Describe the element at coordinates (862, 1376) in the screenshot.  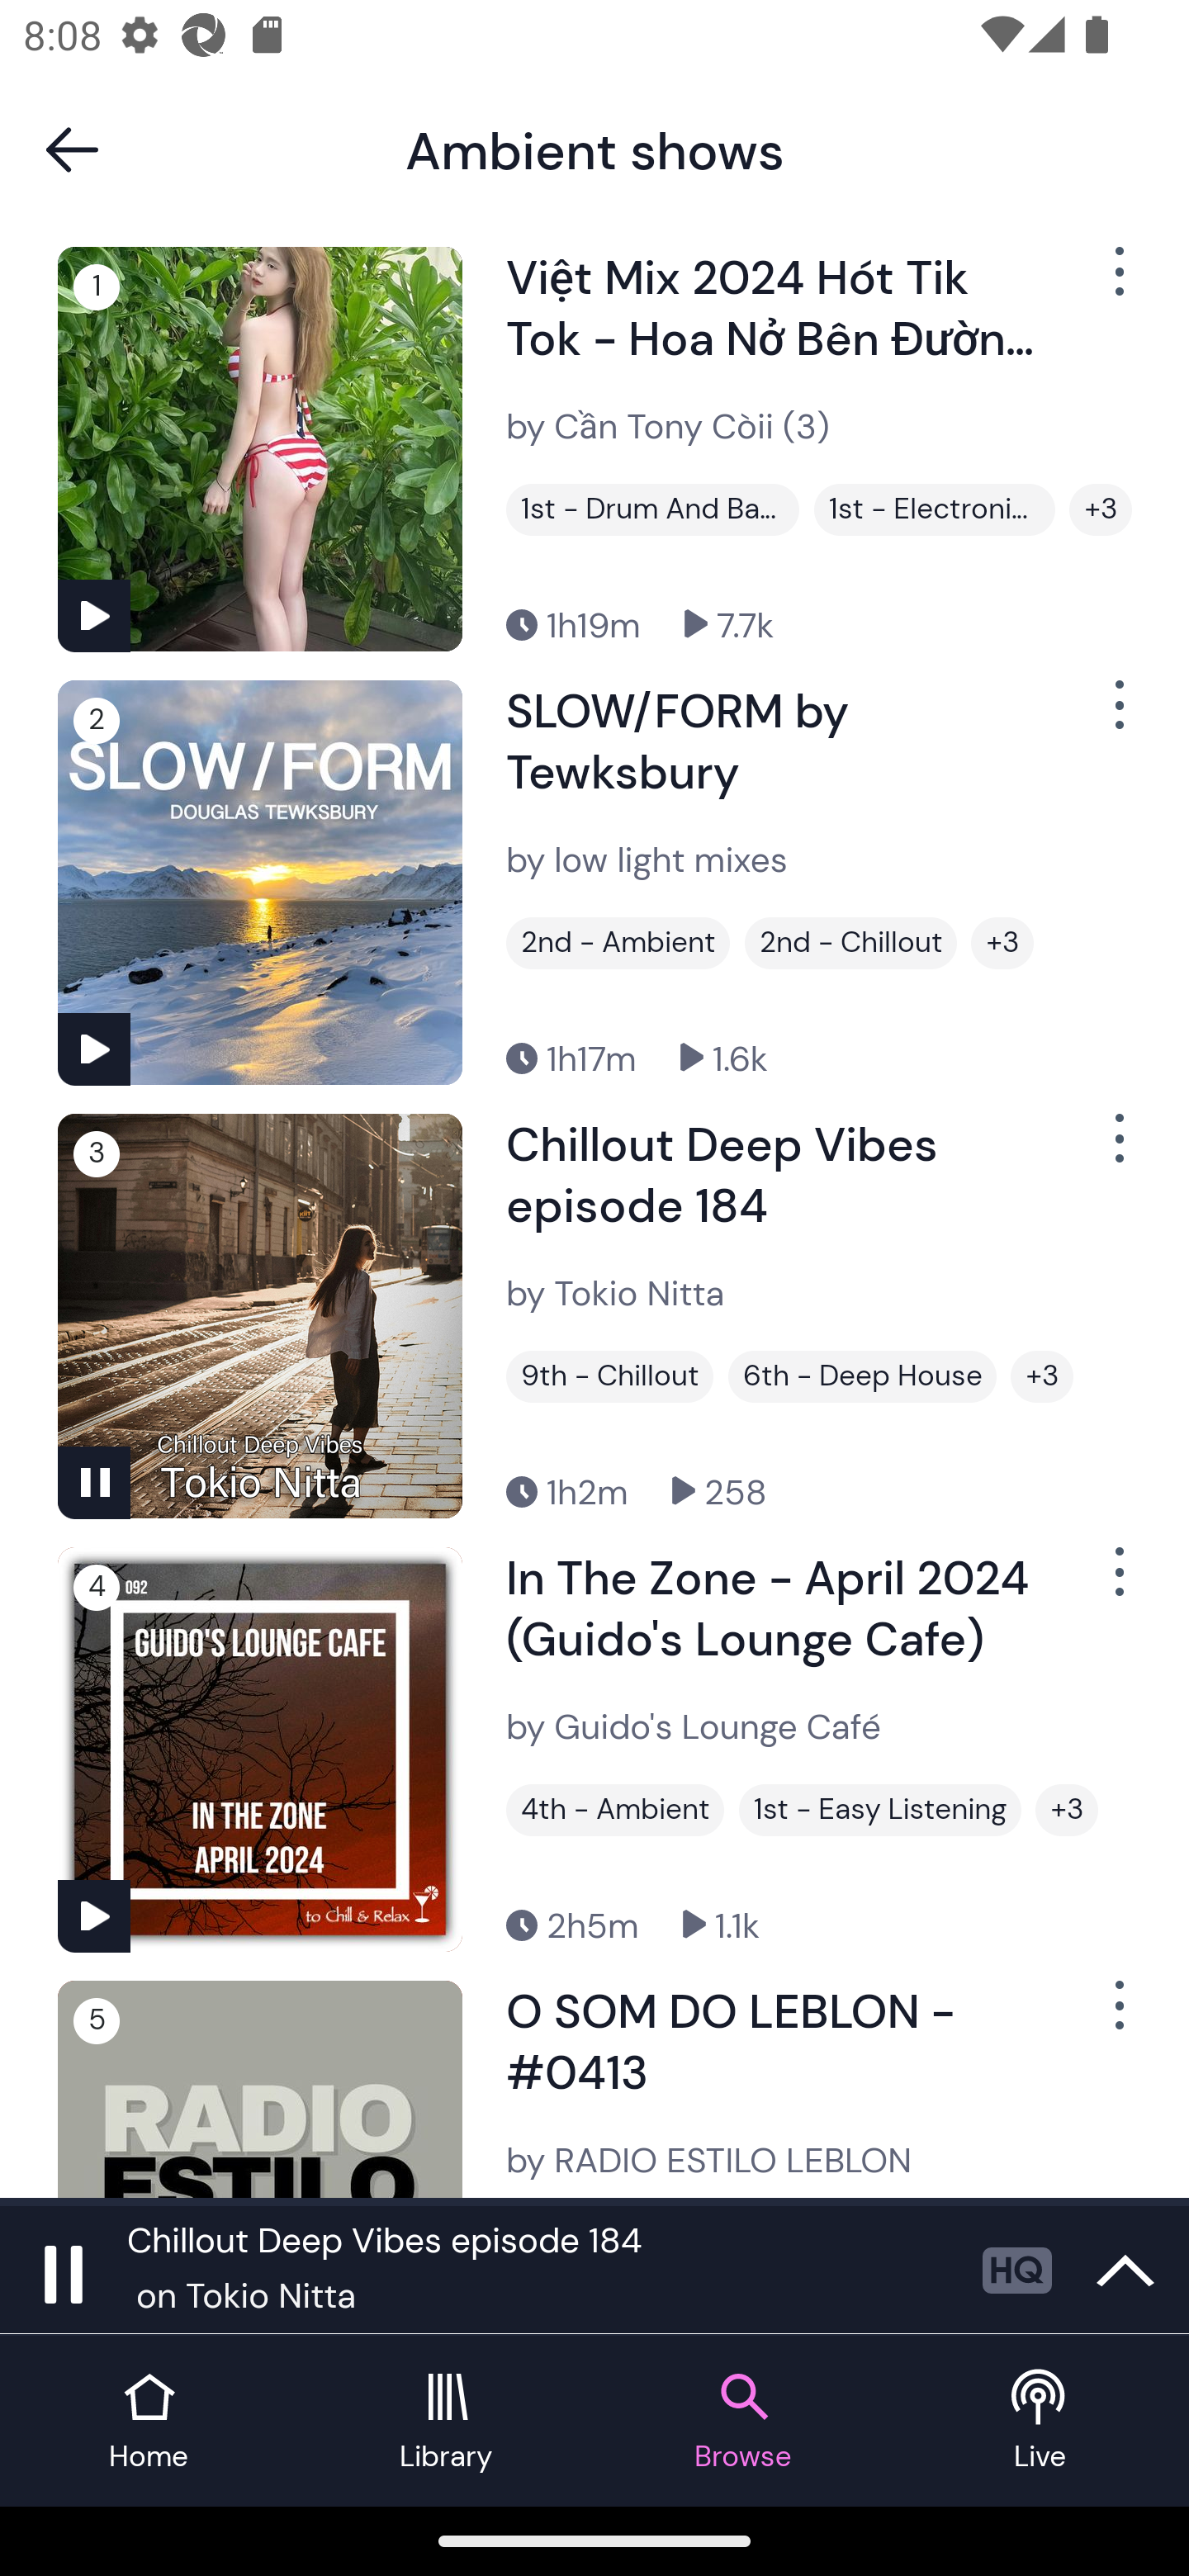
I see `6th - Deep House` at that location.